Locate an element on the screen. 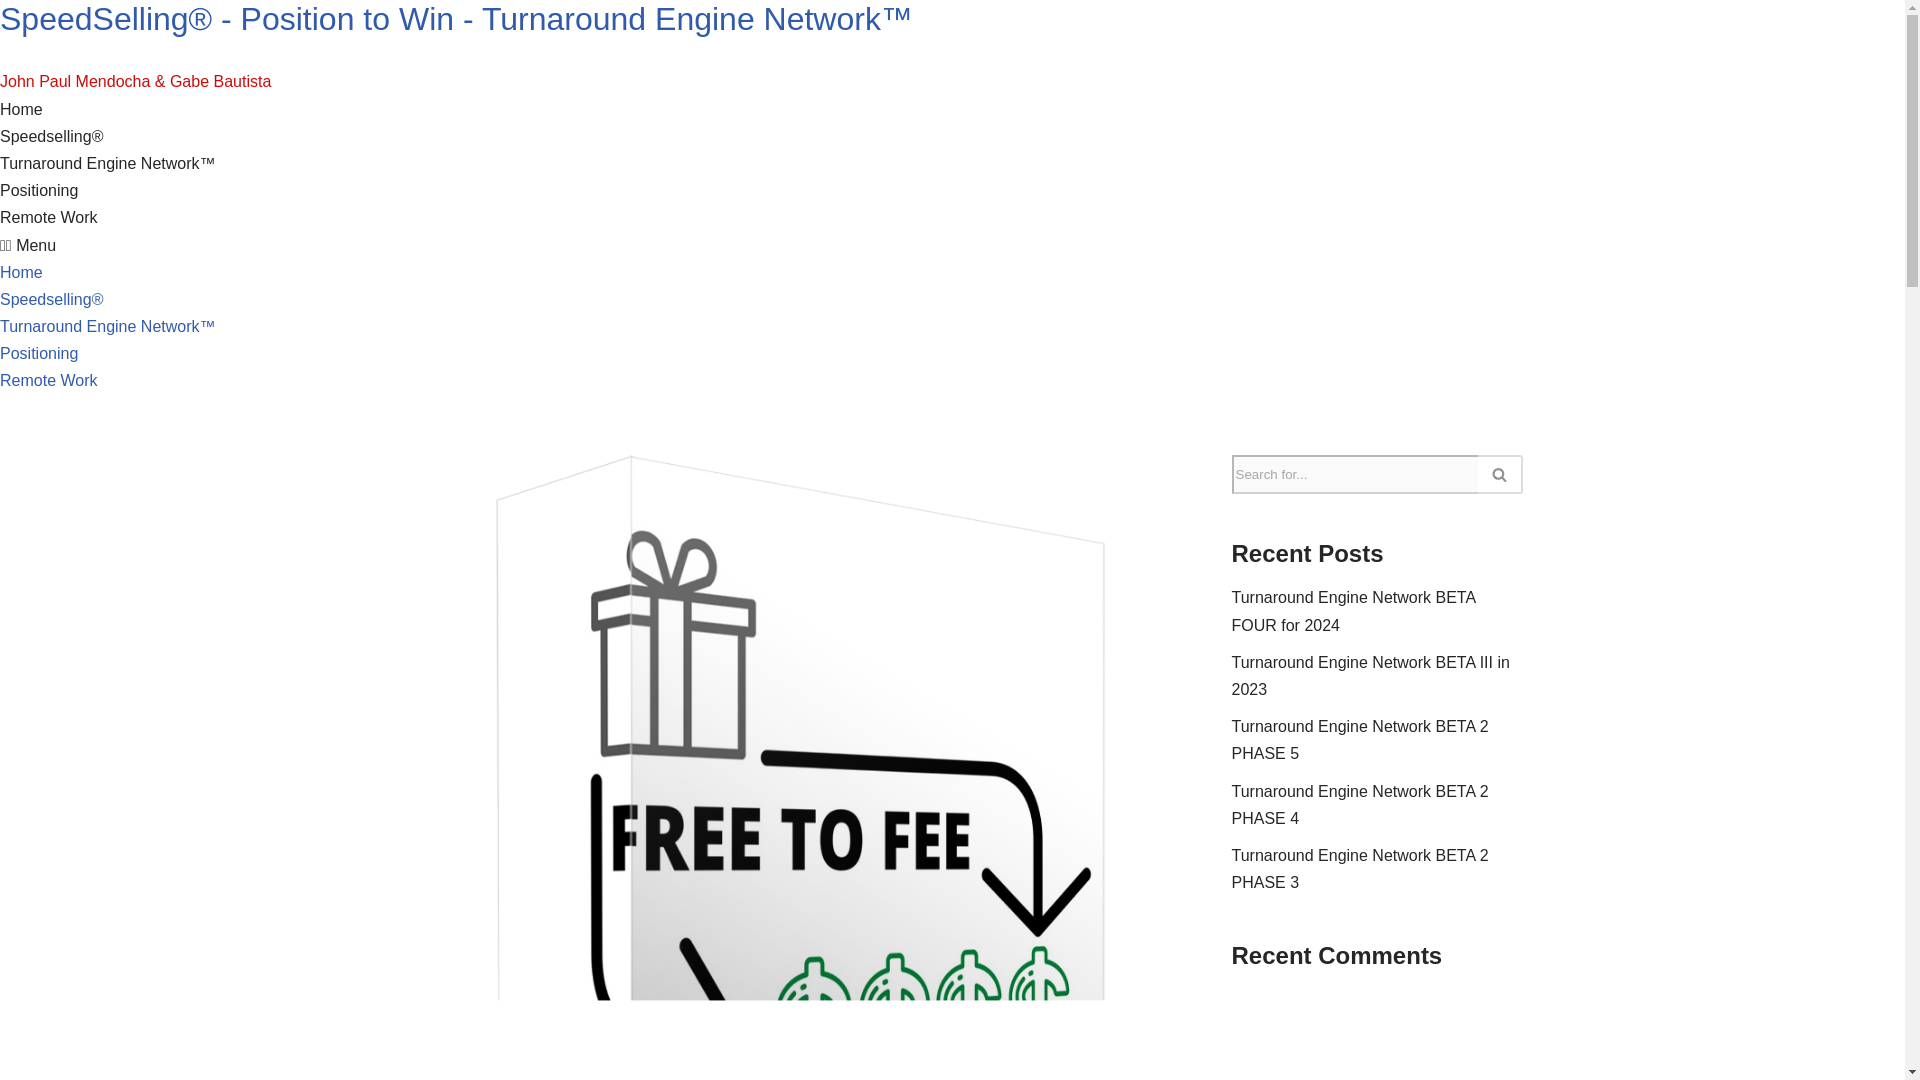 The height and width of the screenshot is (1080, 1920). Turnaround Engine Network BETA 2 PHASE 3 is located at coordinates (1360, 868).